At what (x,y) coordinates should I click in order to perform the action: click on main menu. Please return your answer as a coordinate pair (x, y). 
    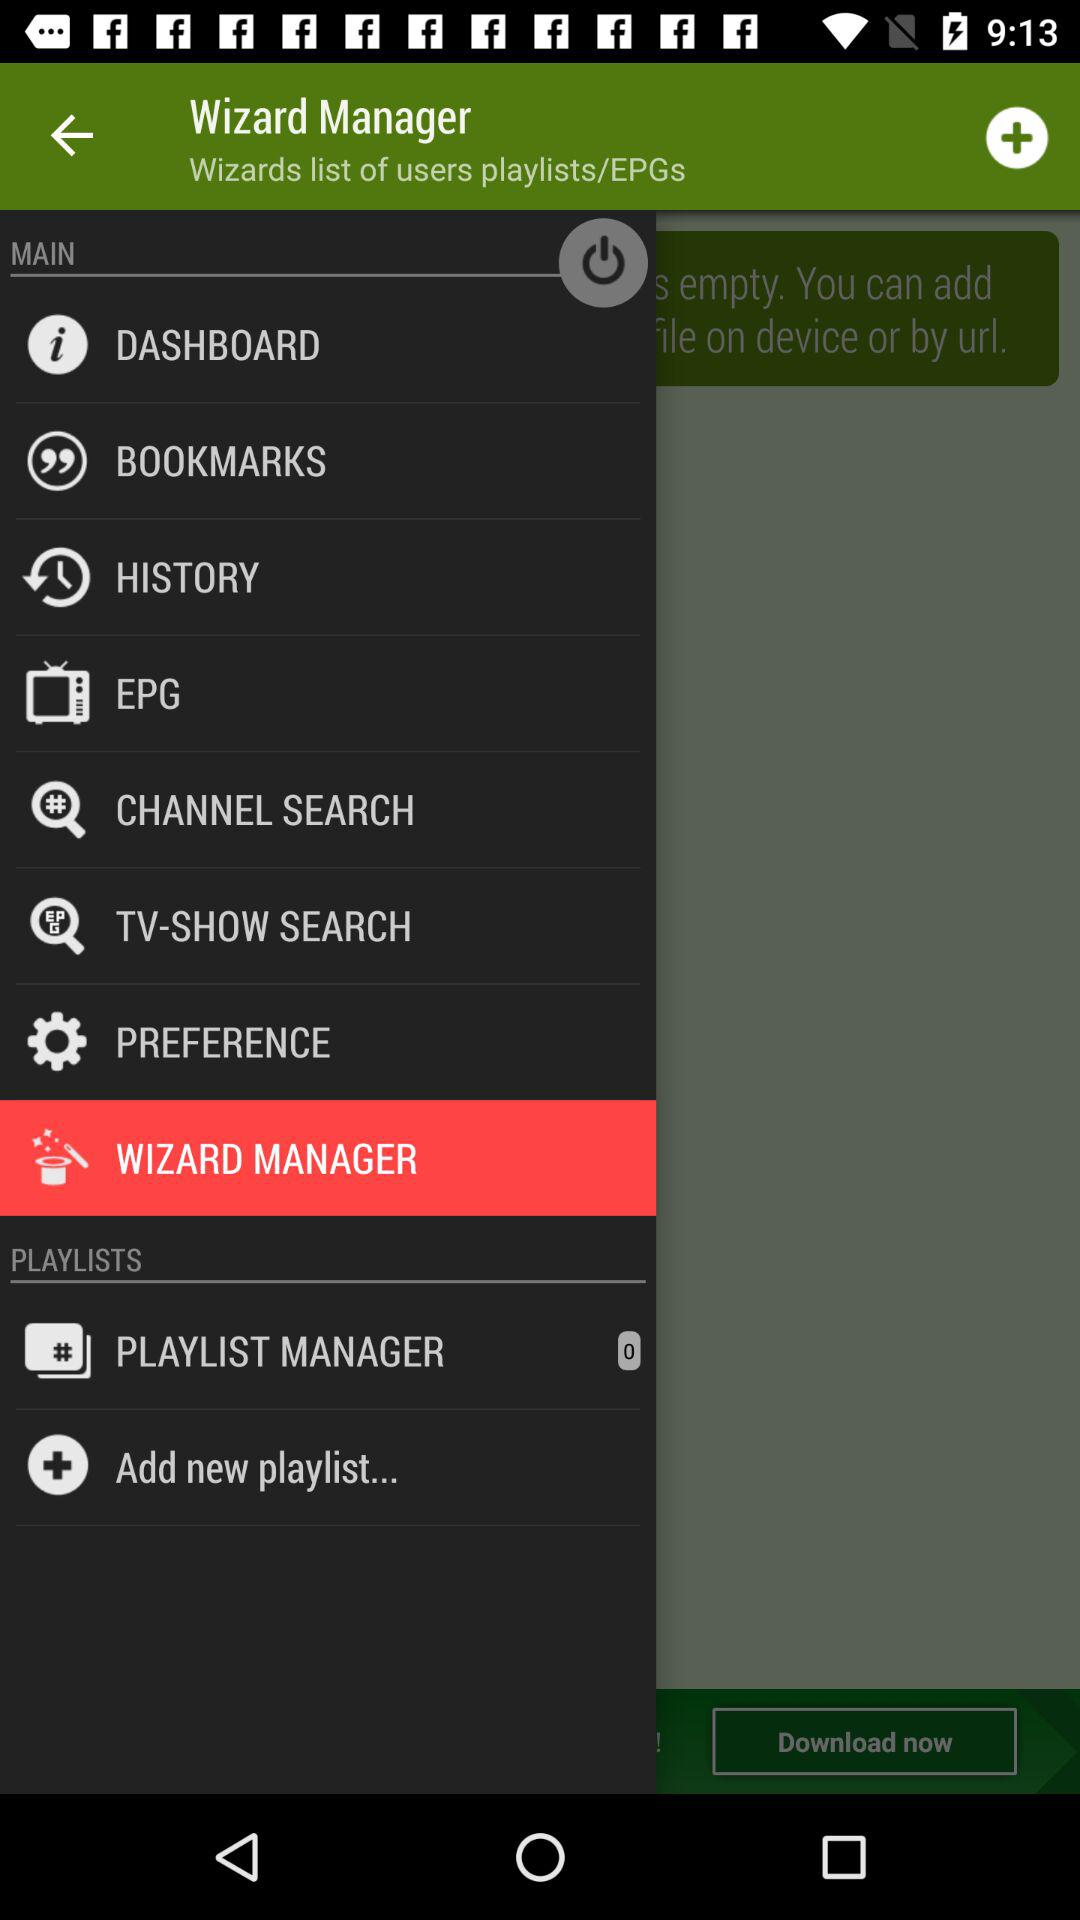
    Looking at the image, I should click on (540, 950).